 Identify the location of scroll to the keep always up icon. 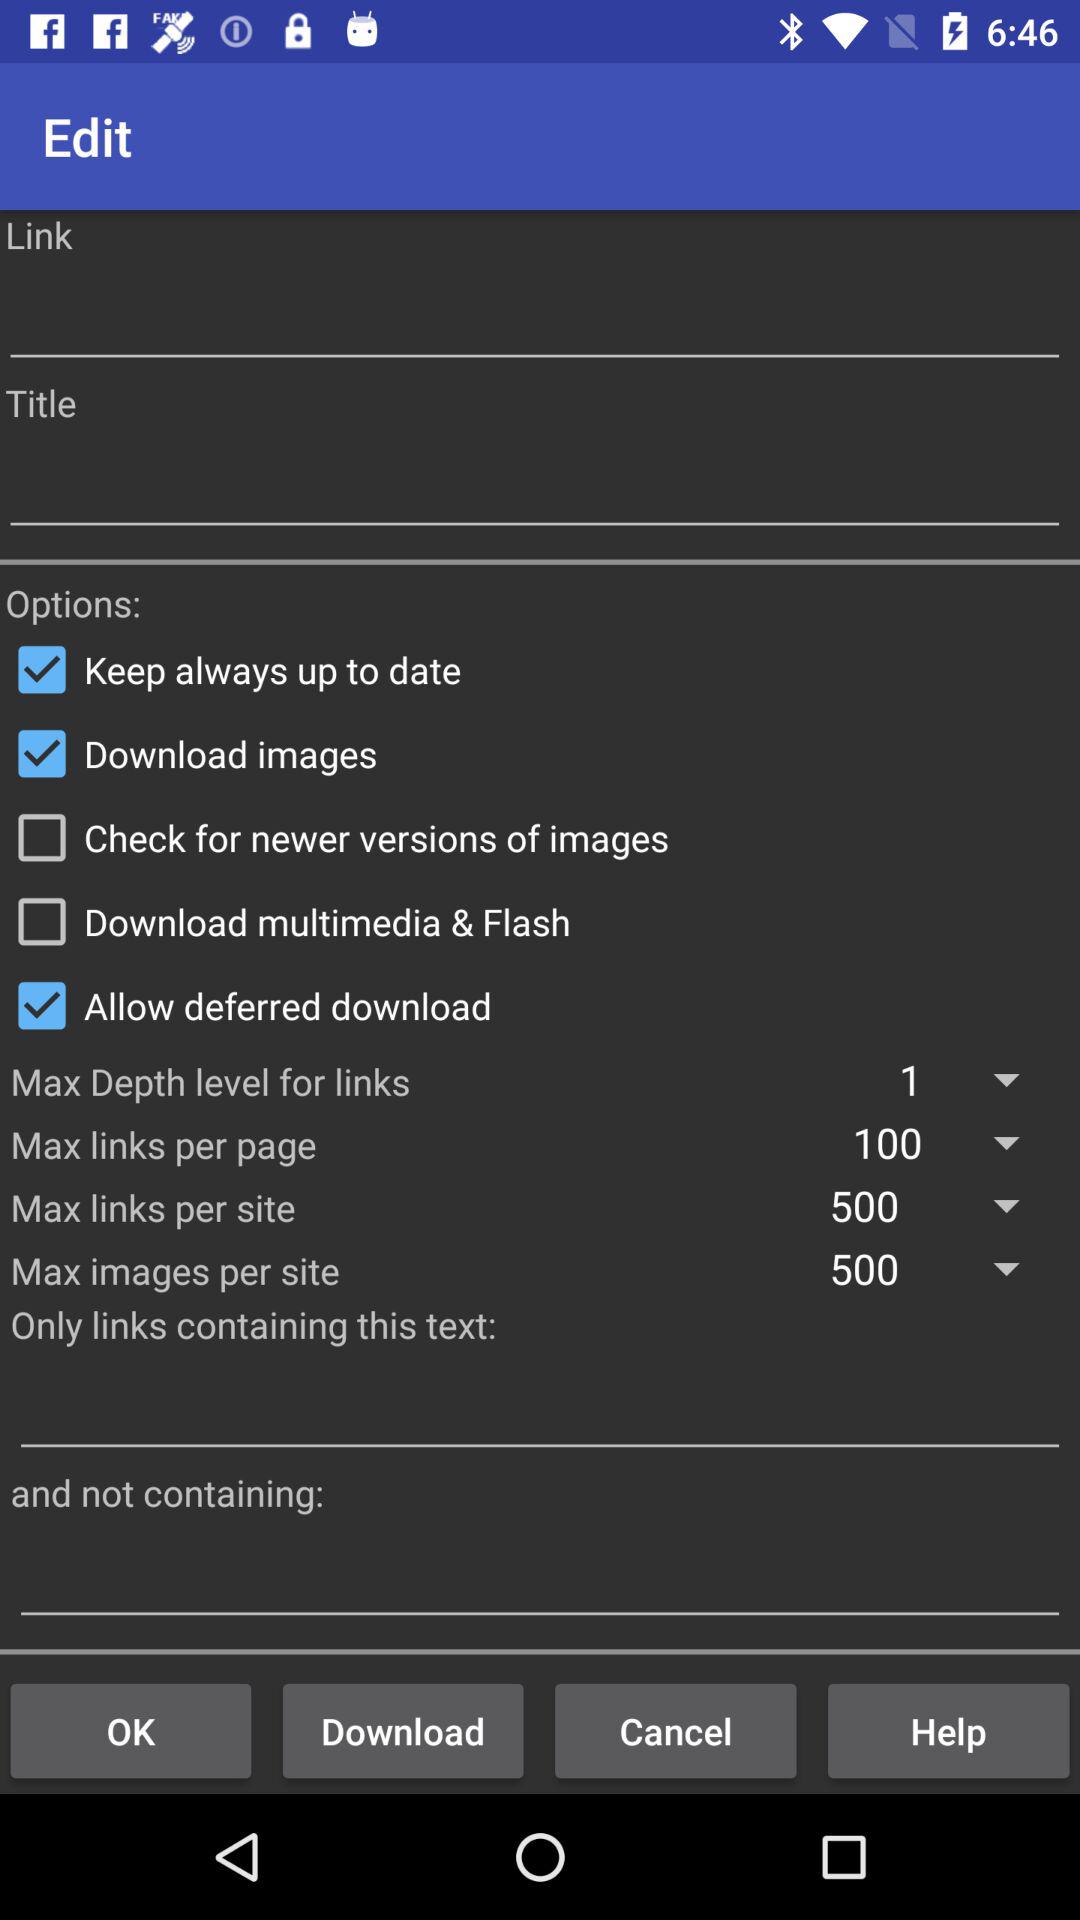
(540, 669).